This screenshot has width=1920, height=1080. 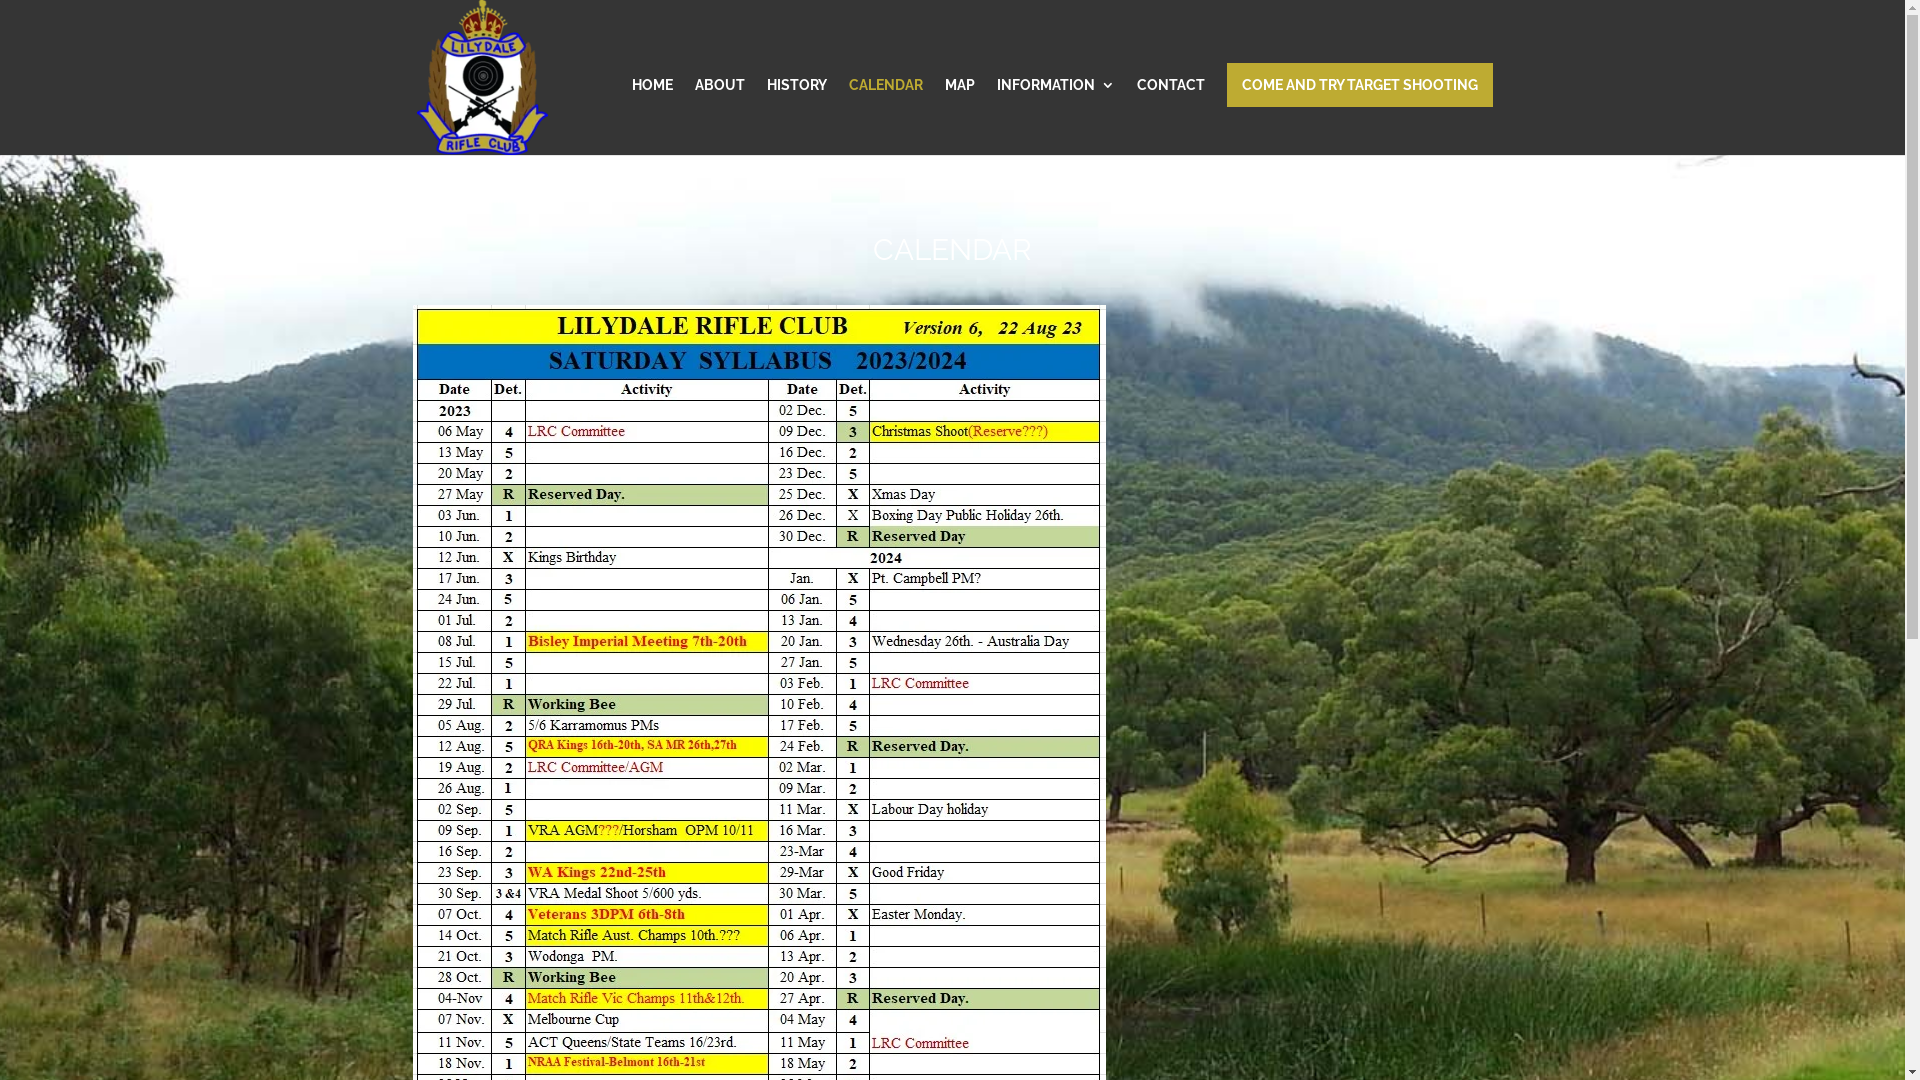 I want to click on HOME, so click(x=652, y=116).